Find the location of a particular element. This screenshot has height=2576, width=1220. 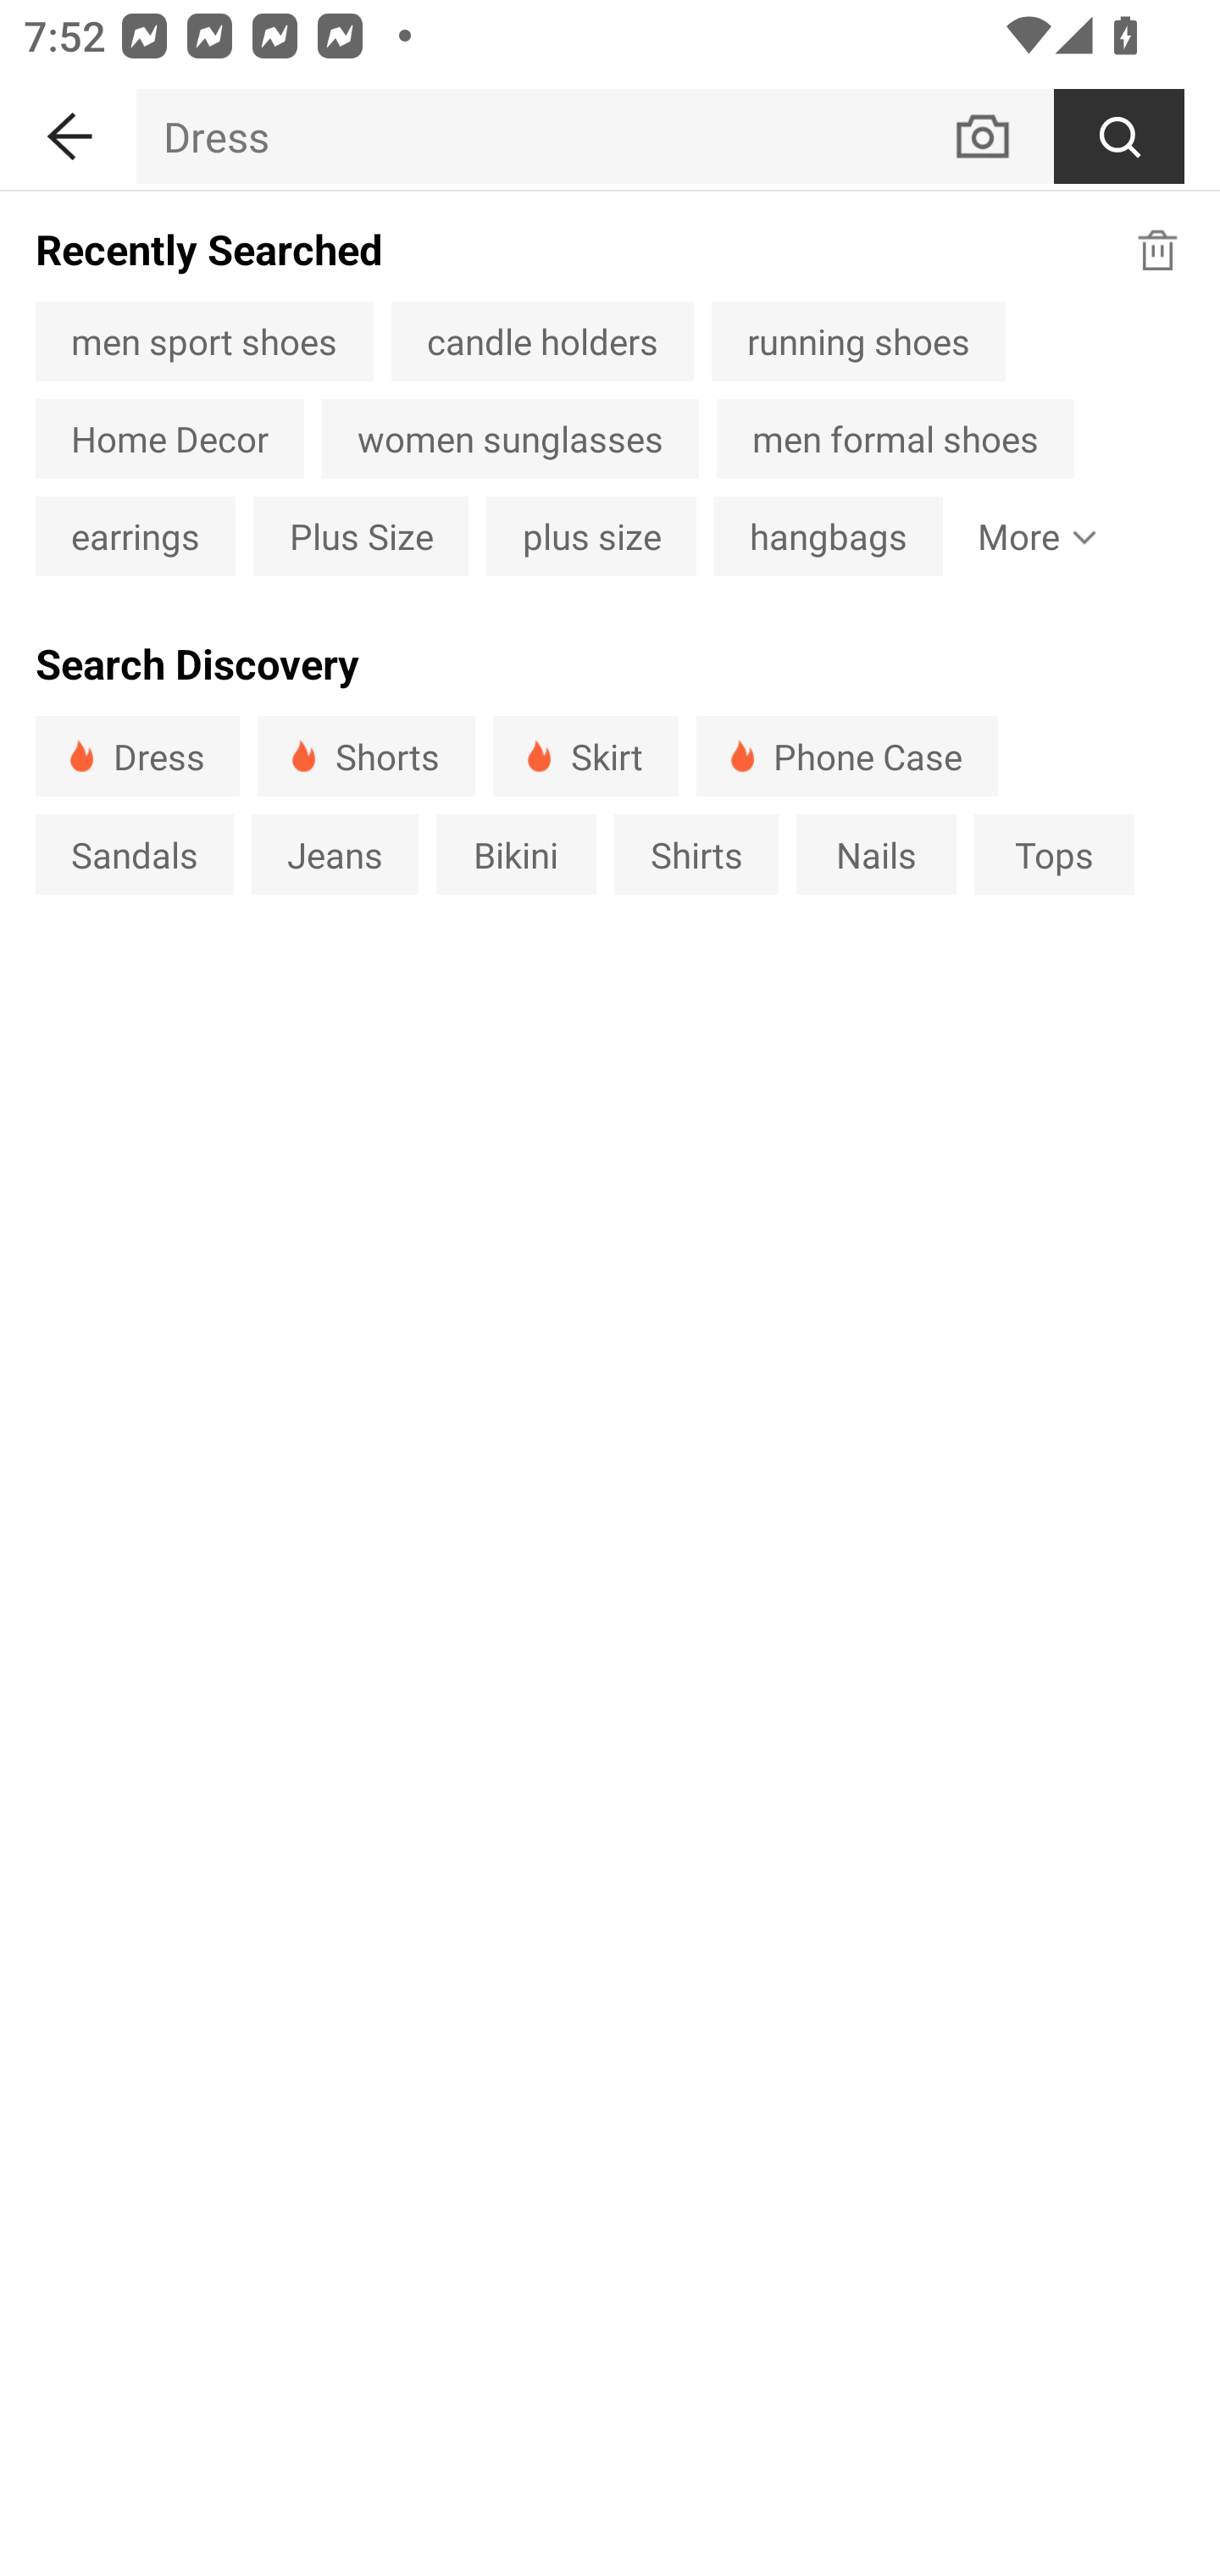

Plus Size is located at coordinates (361, 536).